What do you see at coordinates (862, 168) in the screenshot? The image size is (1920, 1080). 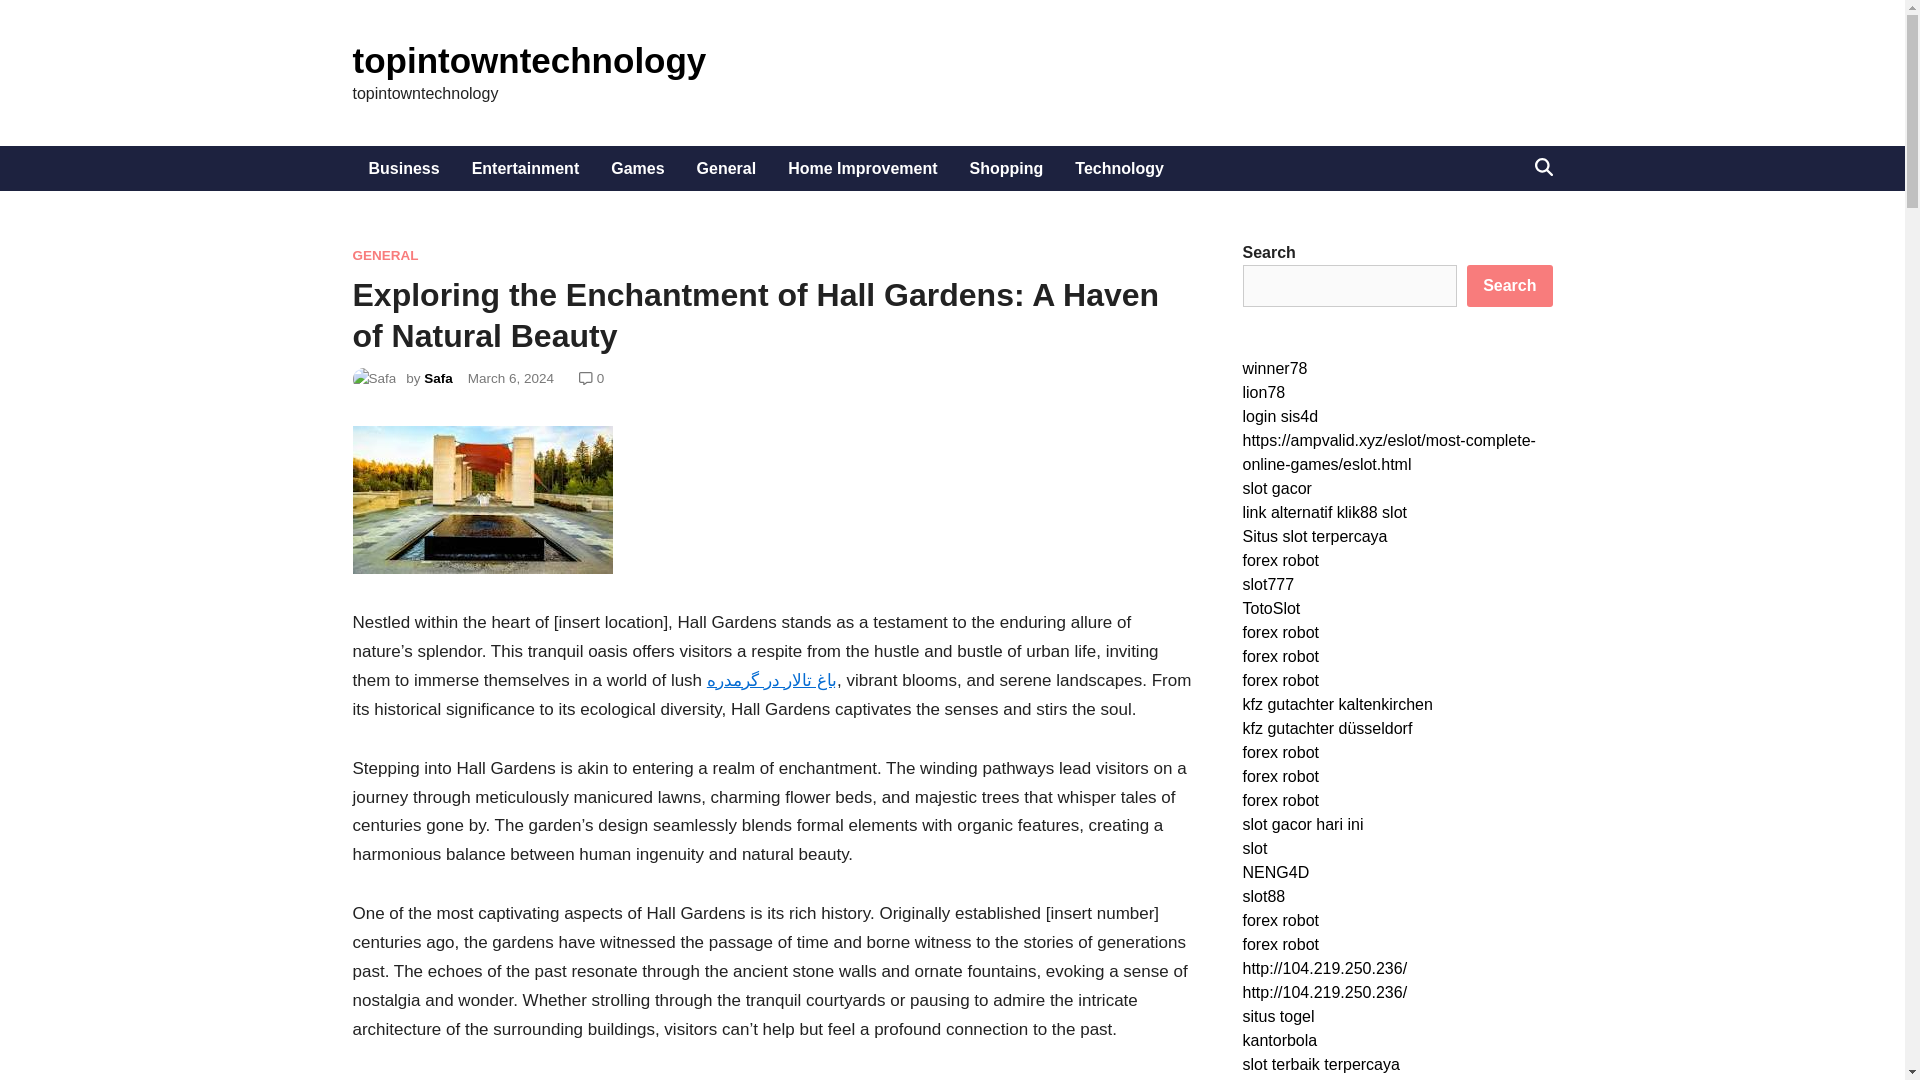 I see `Home Improvement` at bounding box center [862, 168].